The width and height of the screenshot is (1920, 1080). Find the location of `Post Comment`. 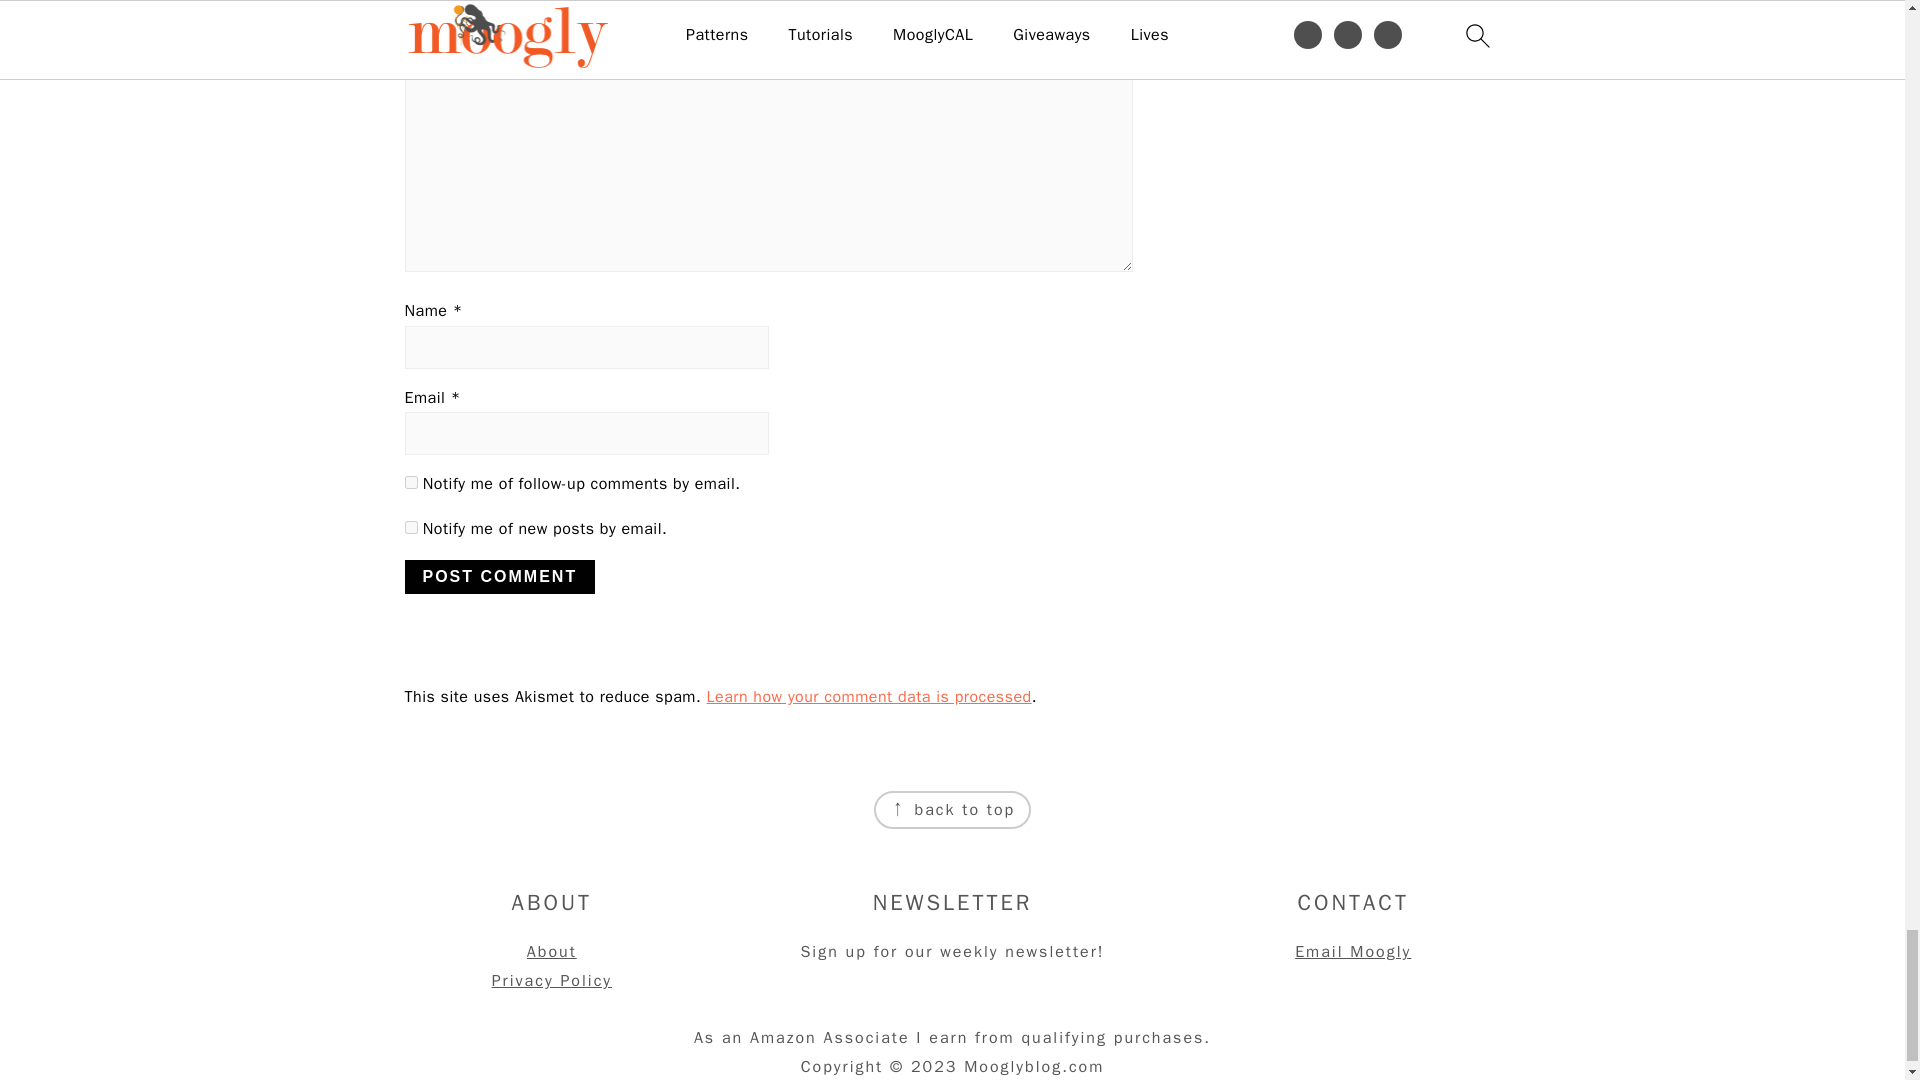

Post Comment is located at coordinates (499, 577).